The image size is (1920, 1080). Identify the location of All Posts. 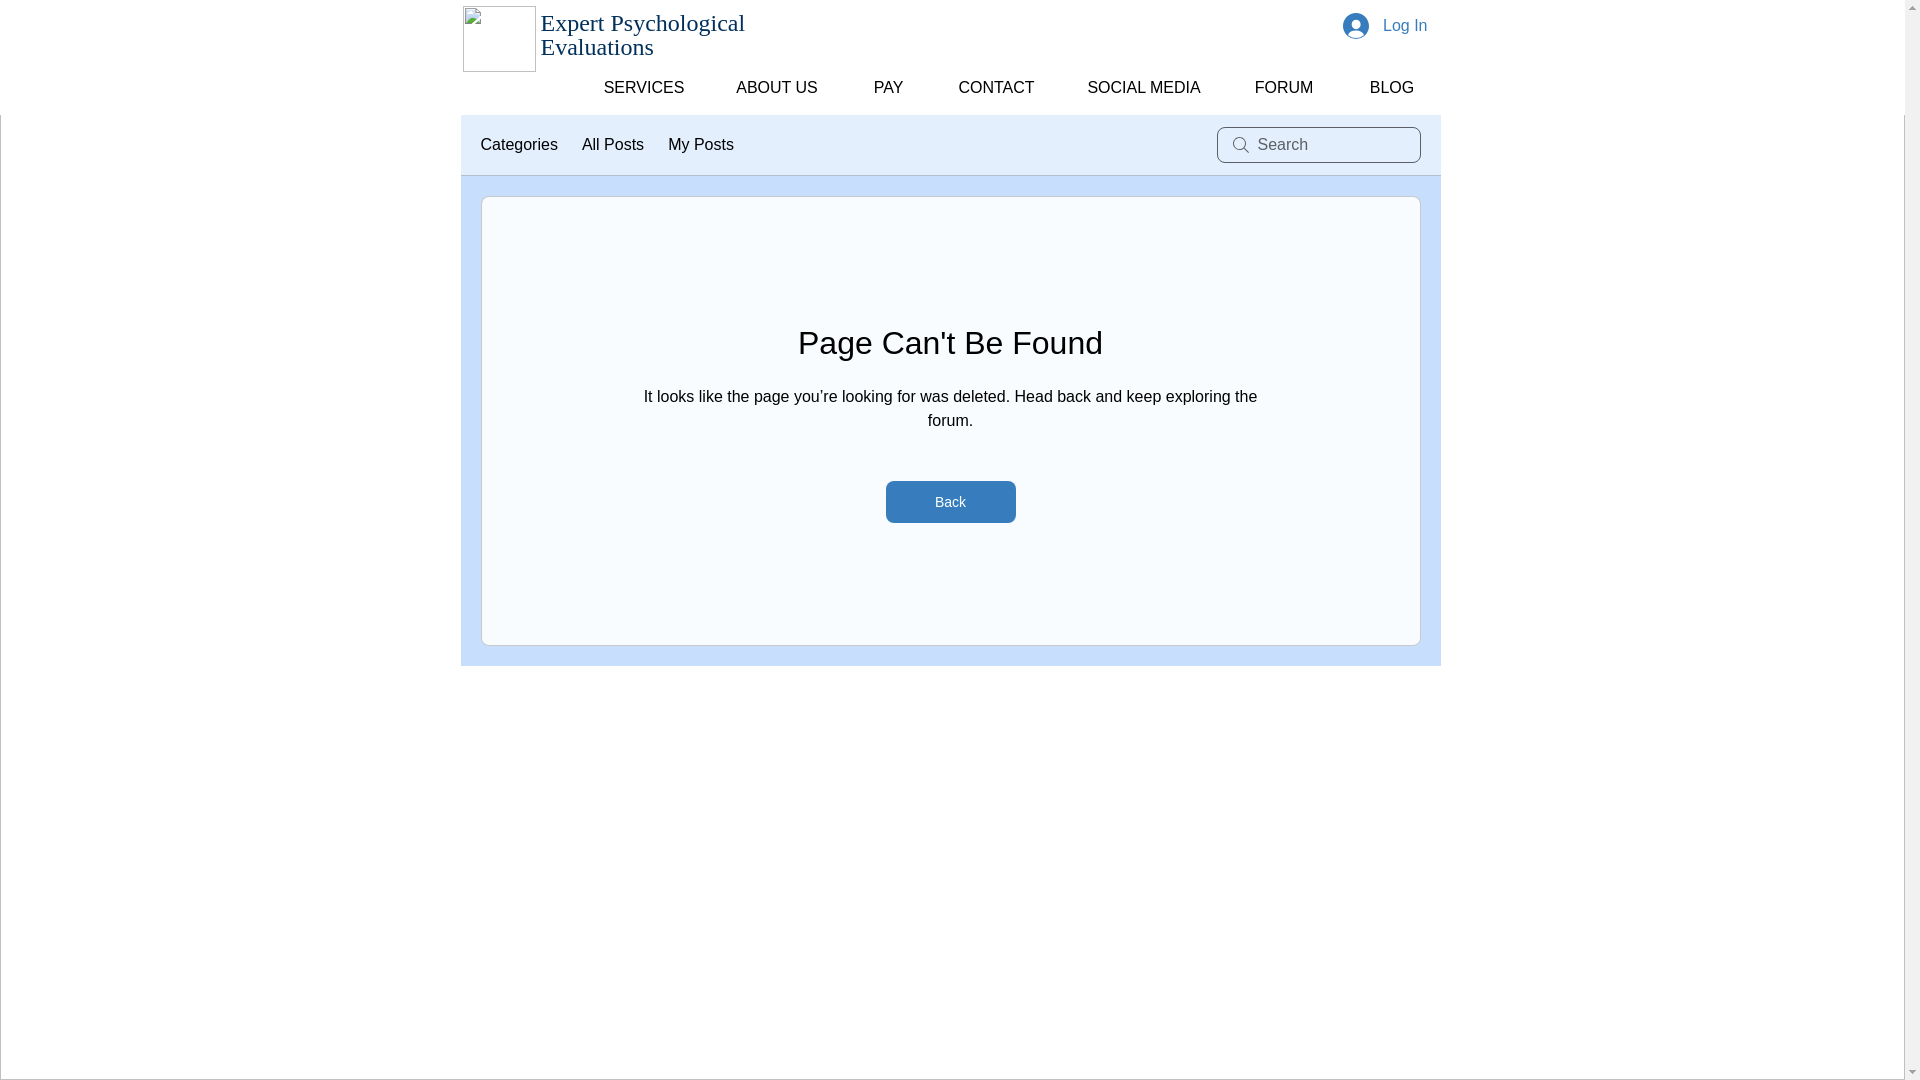
(612, 144).